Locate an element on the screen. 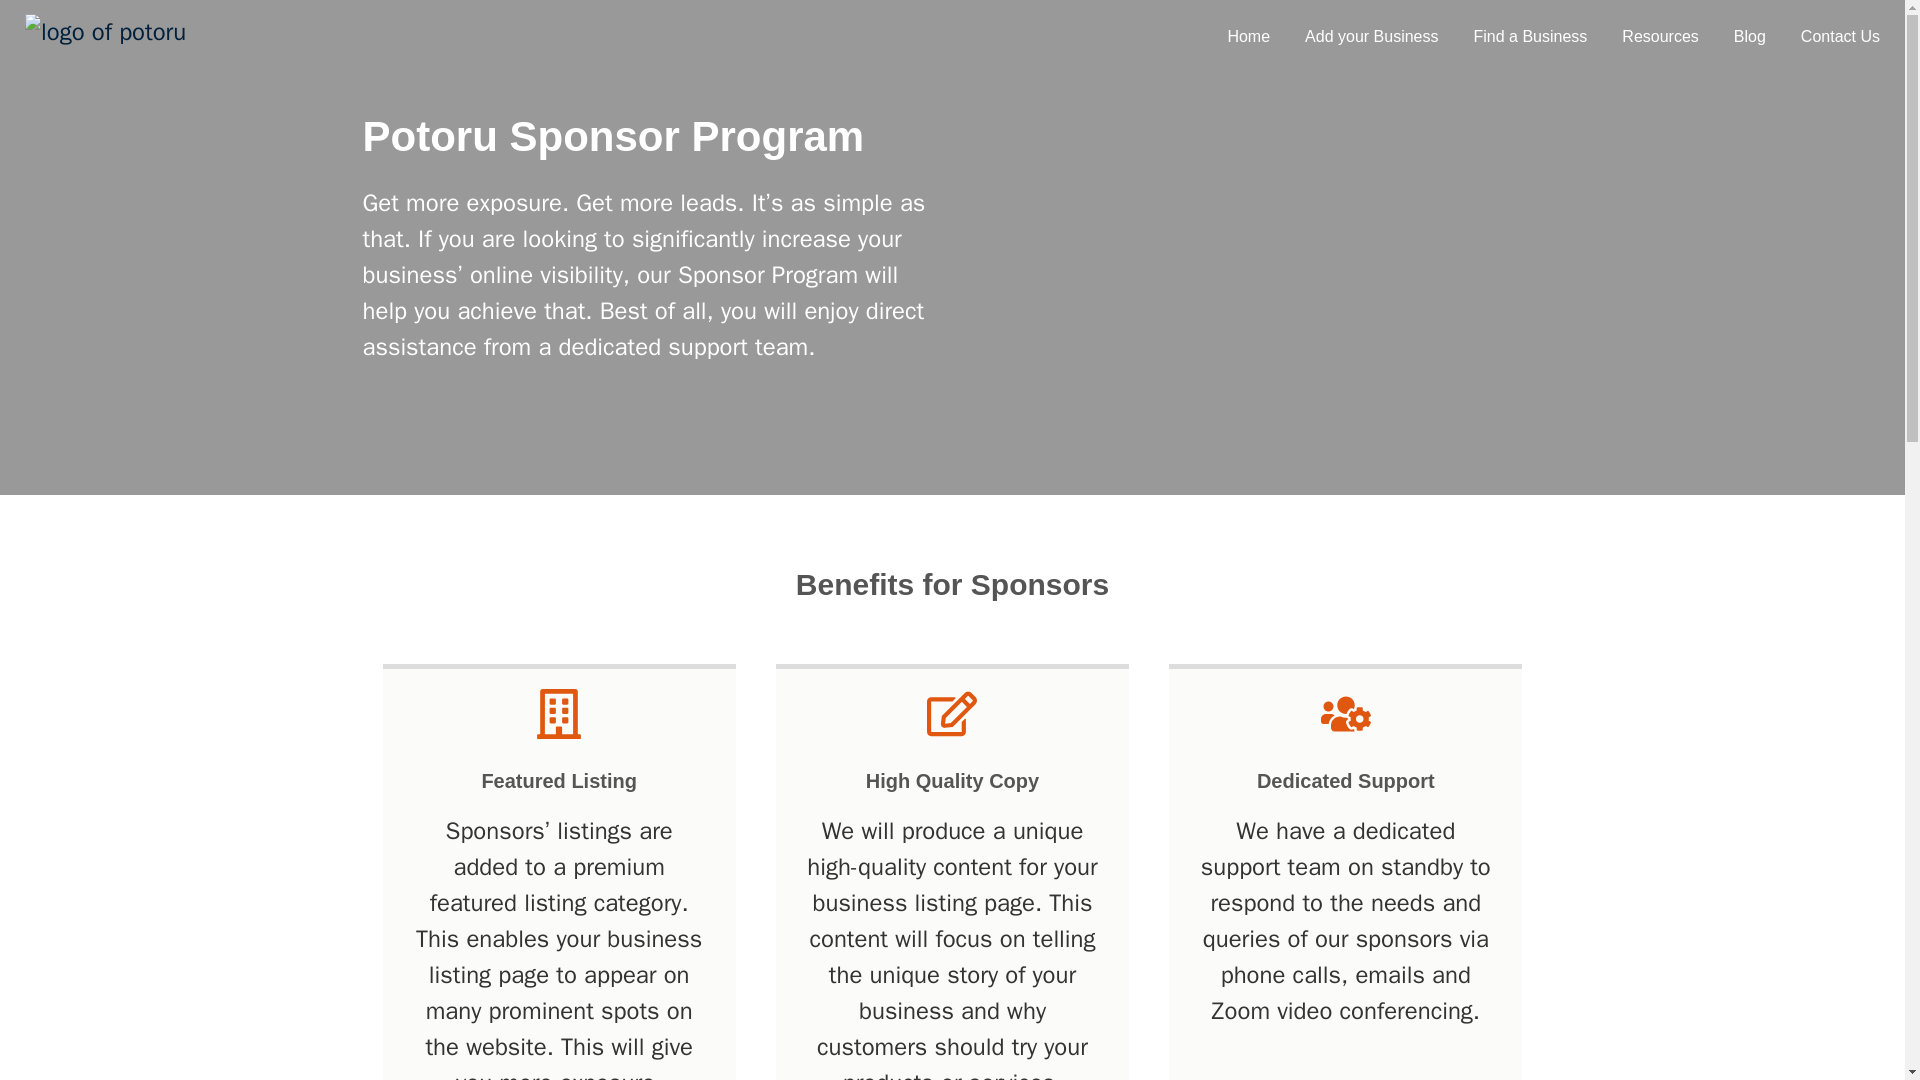 The height and width of the screenshot is (1080, 1920). Resources is located at coordinates (1660, 37).